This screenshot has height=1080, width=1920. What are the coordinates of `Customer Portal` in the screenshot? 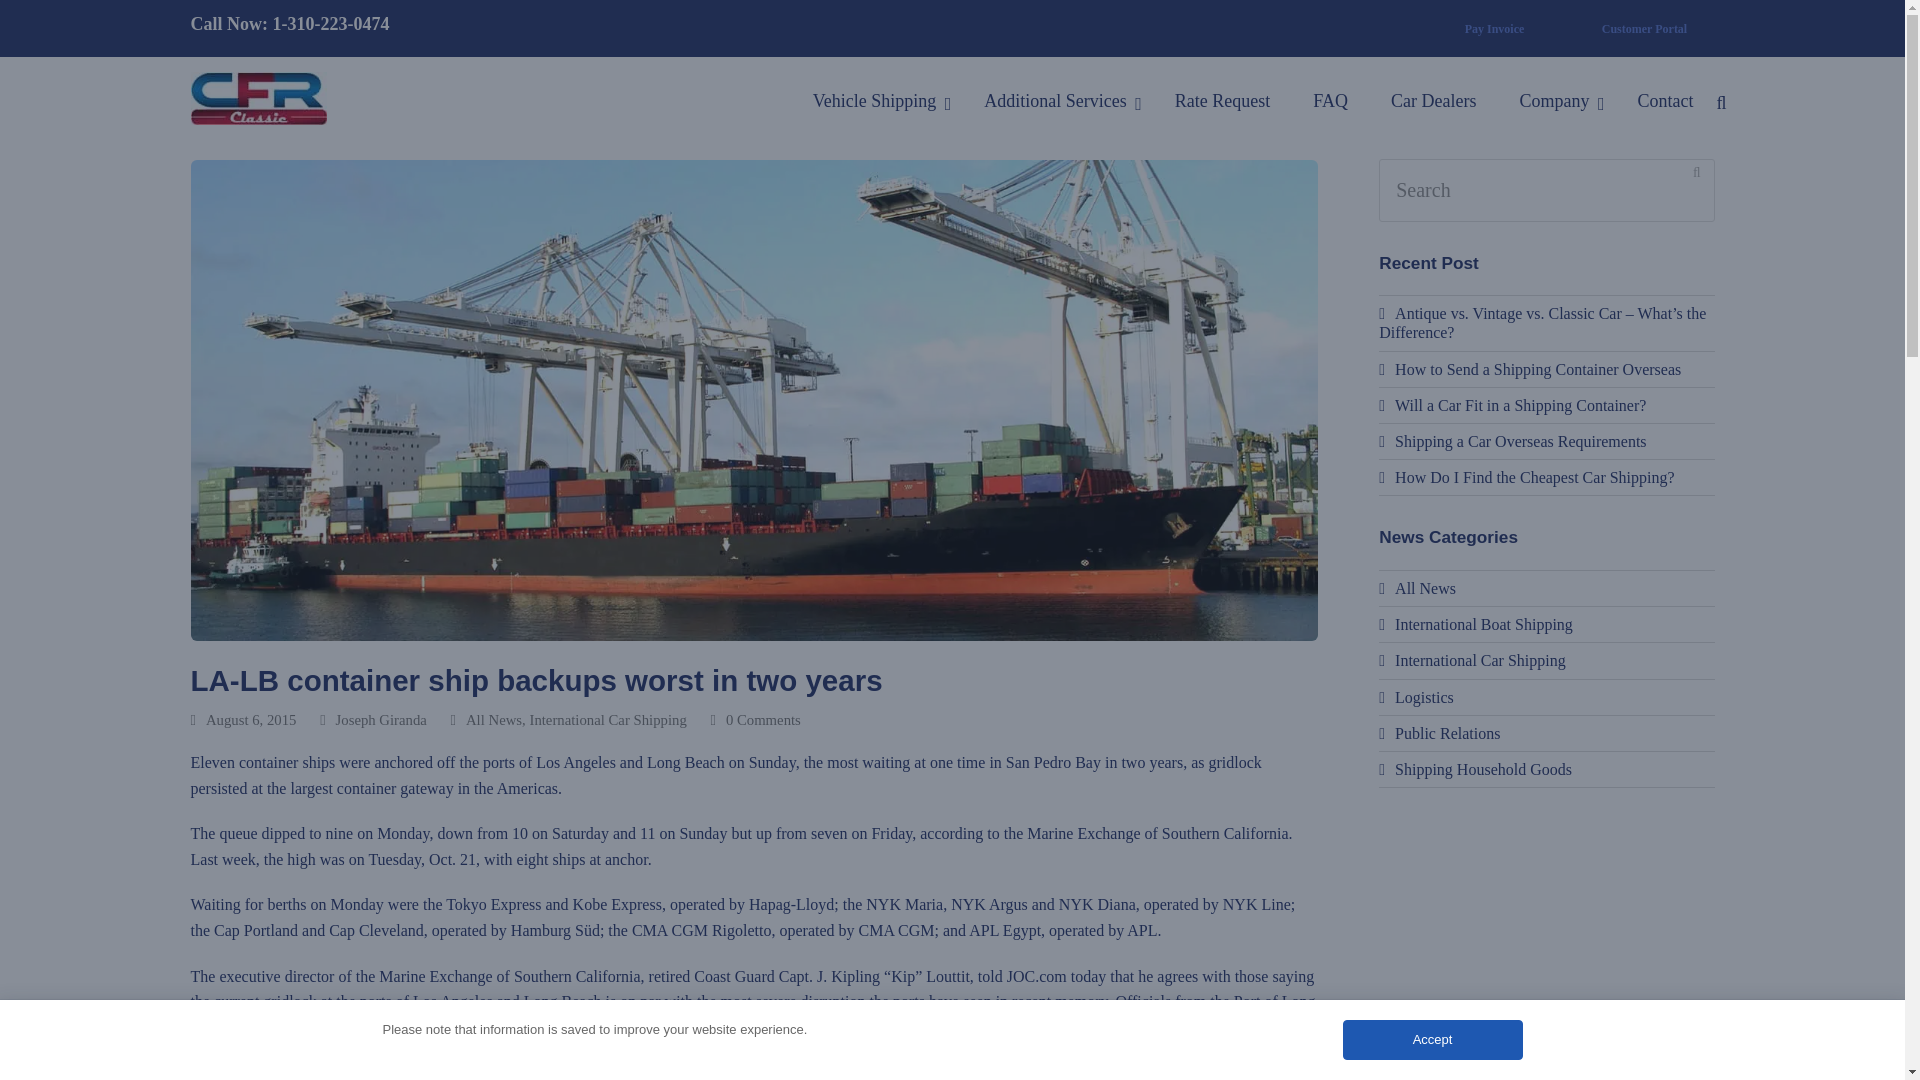 It's located at (1644, 28).